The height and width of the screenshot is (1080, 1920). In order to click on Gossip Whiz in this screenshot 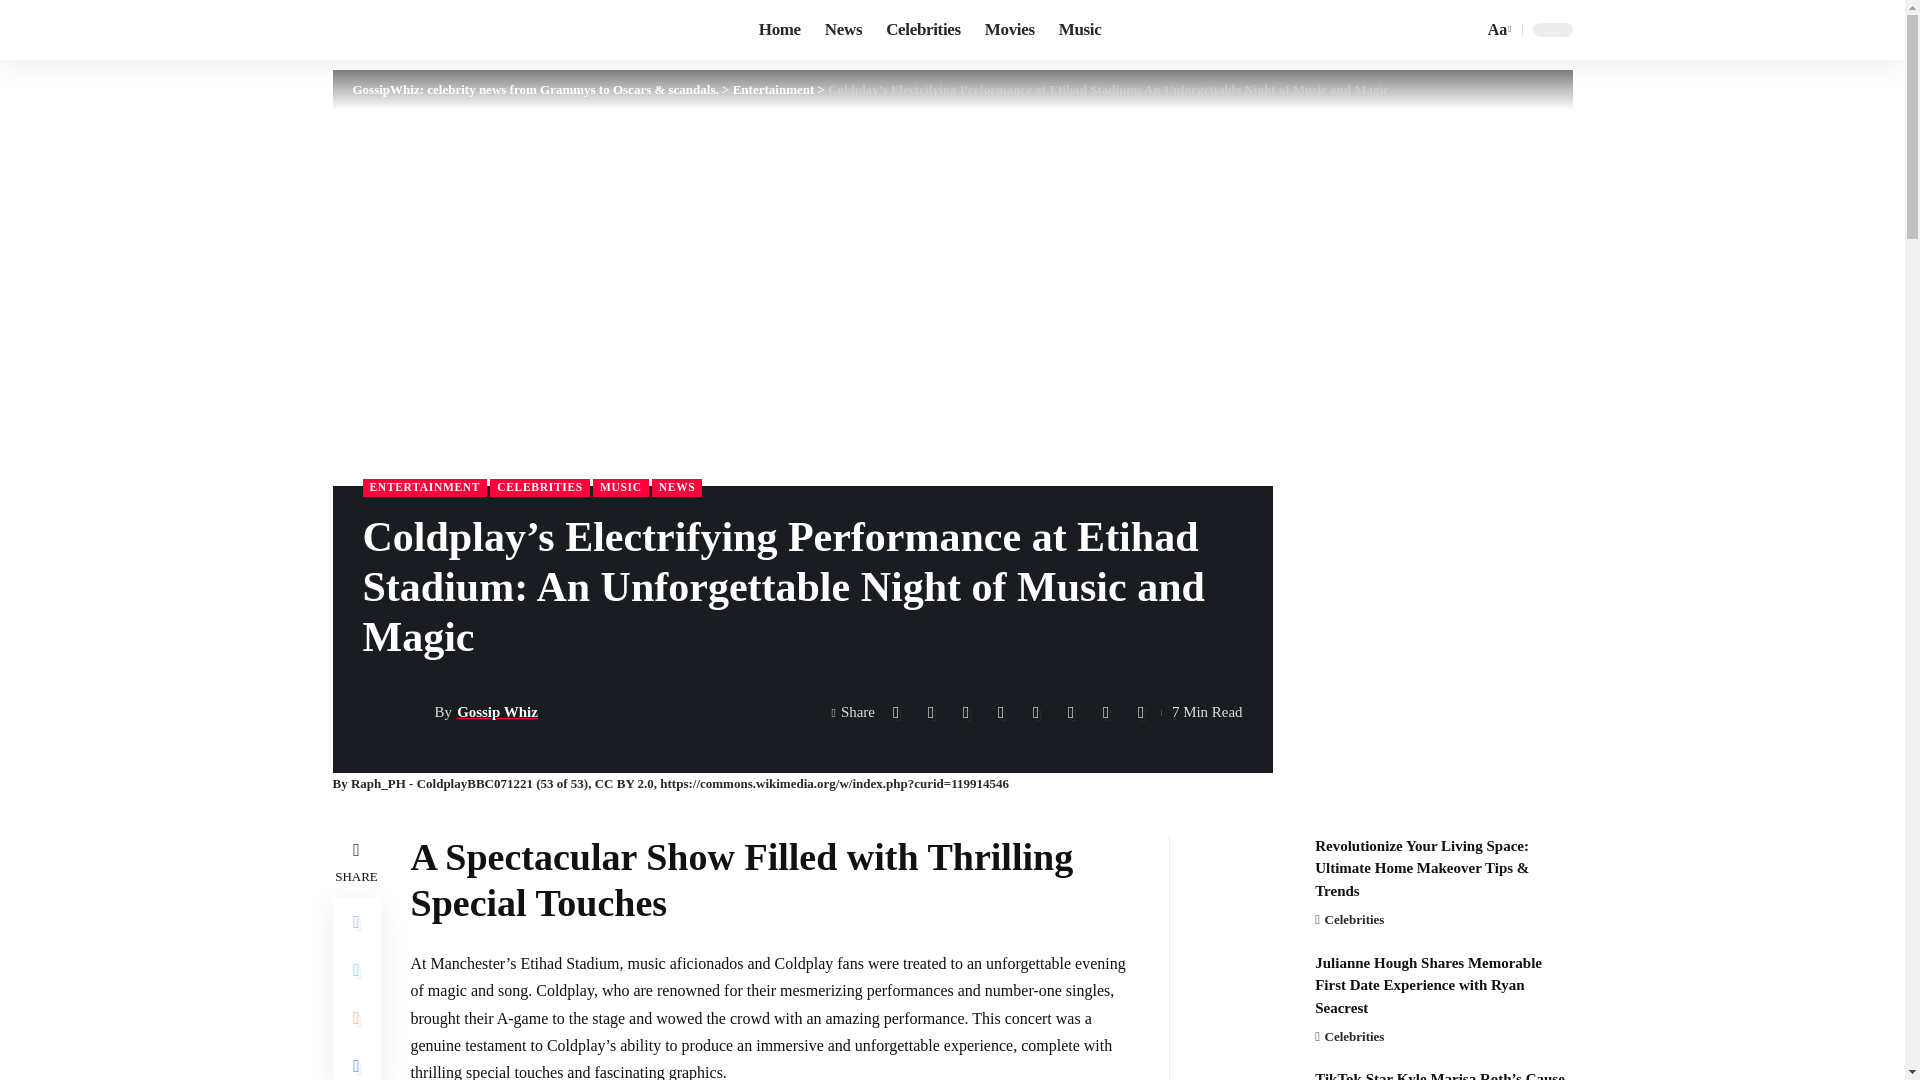, I will do `click(496, 712)`.